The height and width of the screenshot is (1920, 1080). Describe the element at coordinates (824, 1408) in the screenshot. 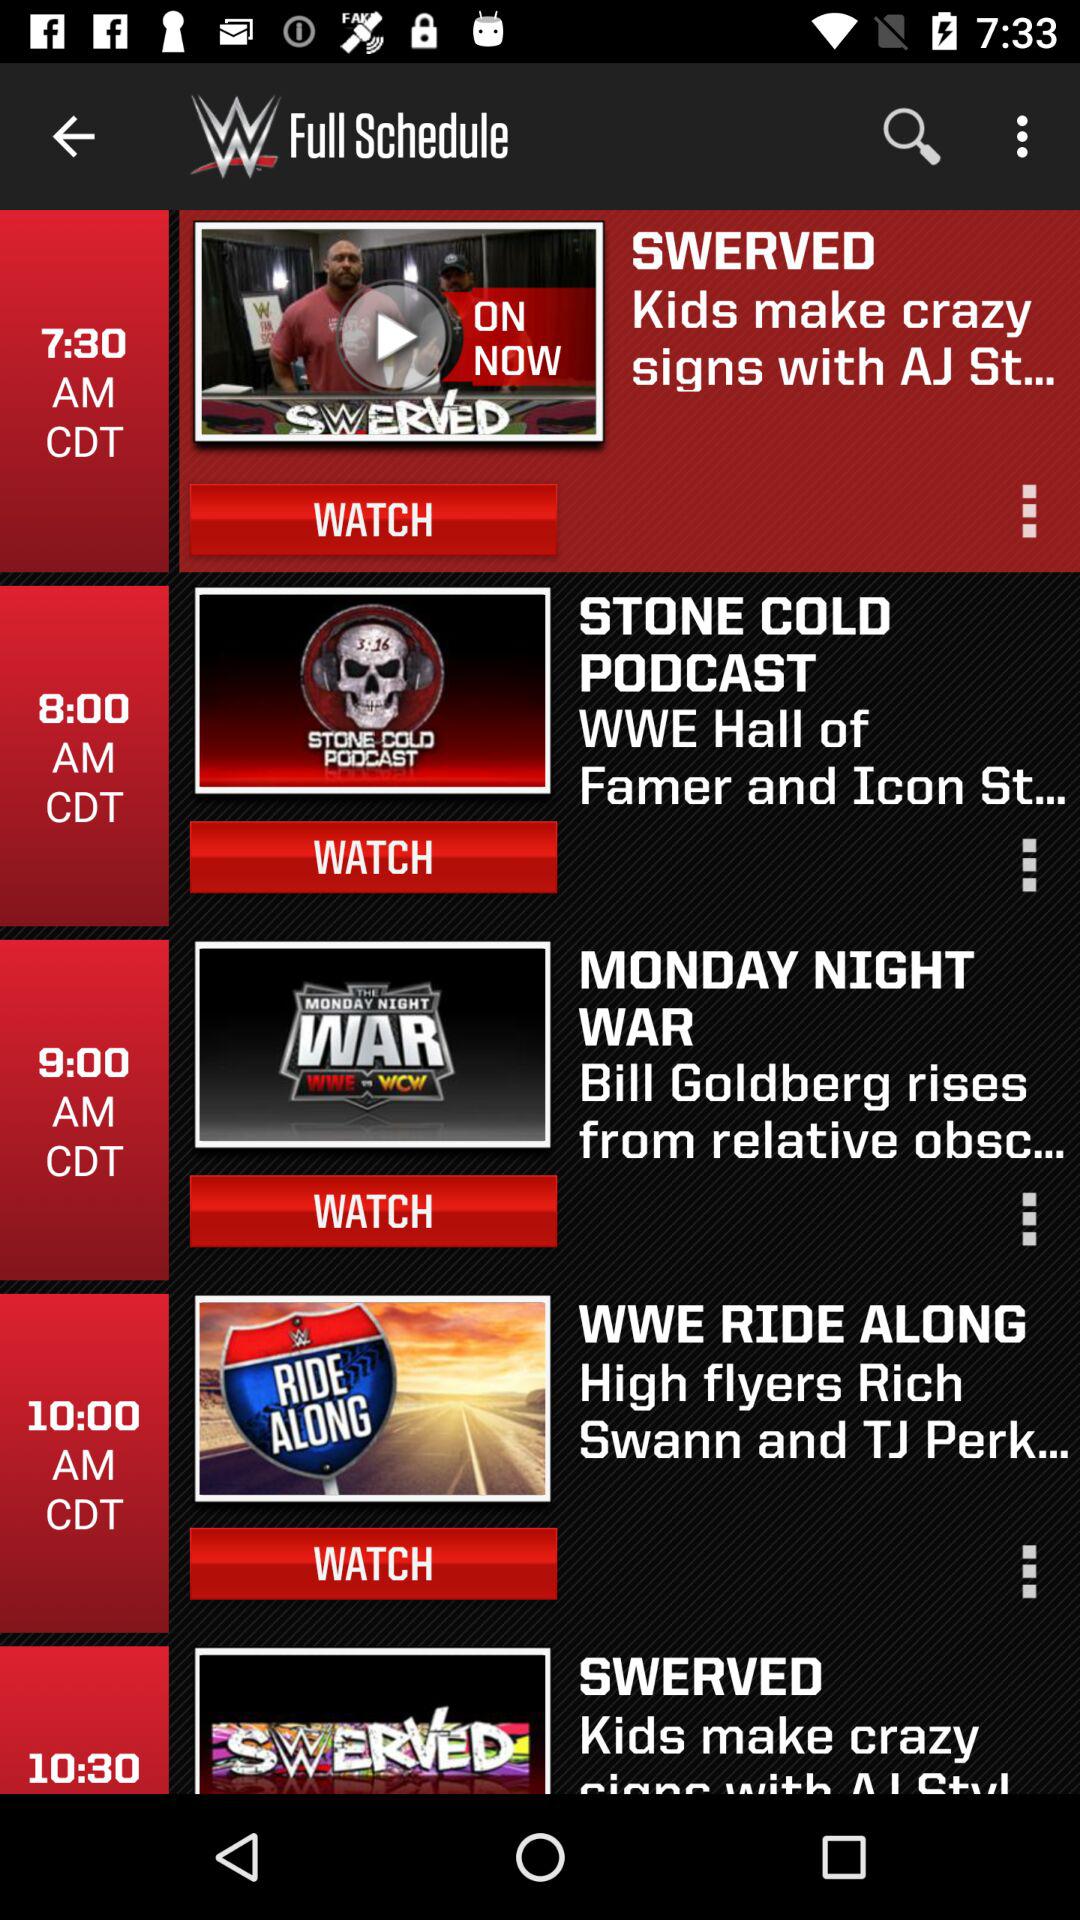

I see `jump to high flyers rich icon` at that location.